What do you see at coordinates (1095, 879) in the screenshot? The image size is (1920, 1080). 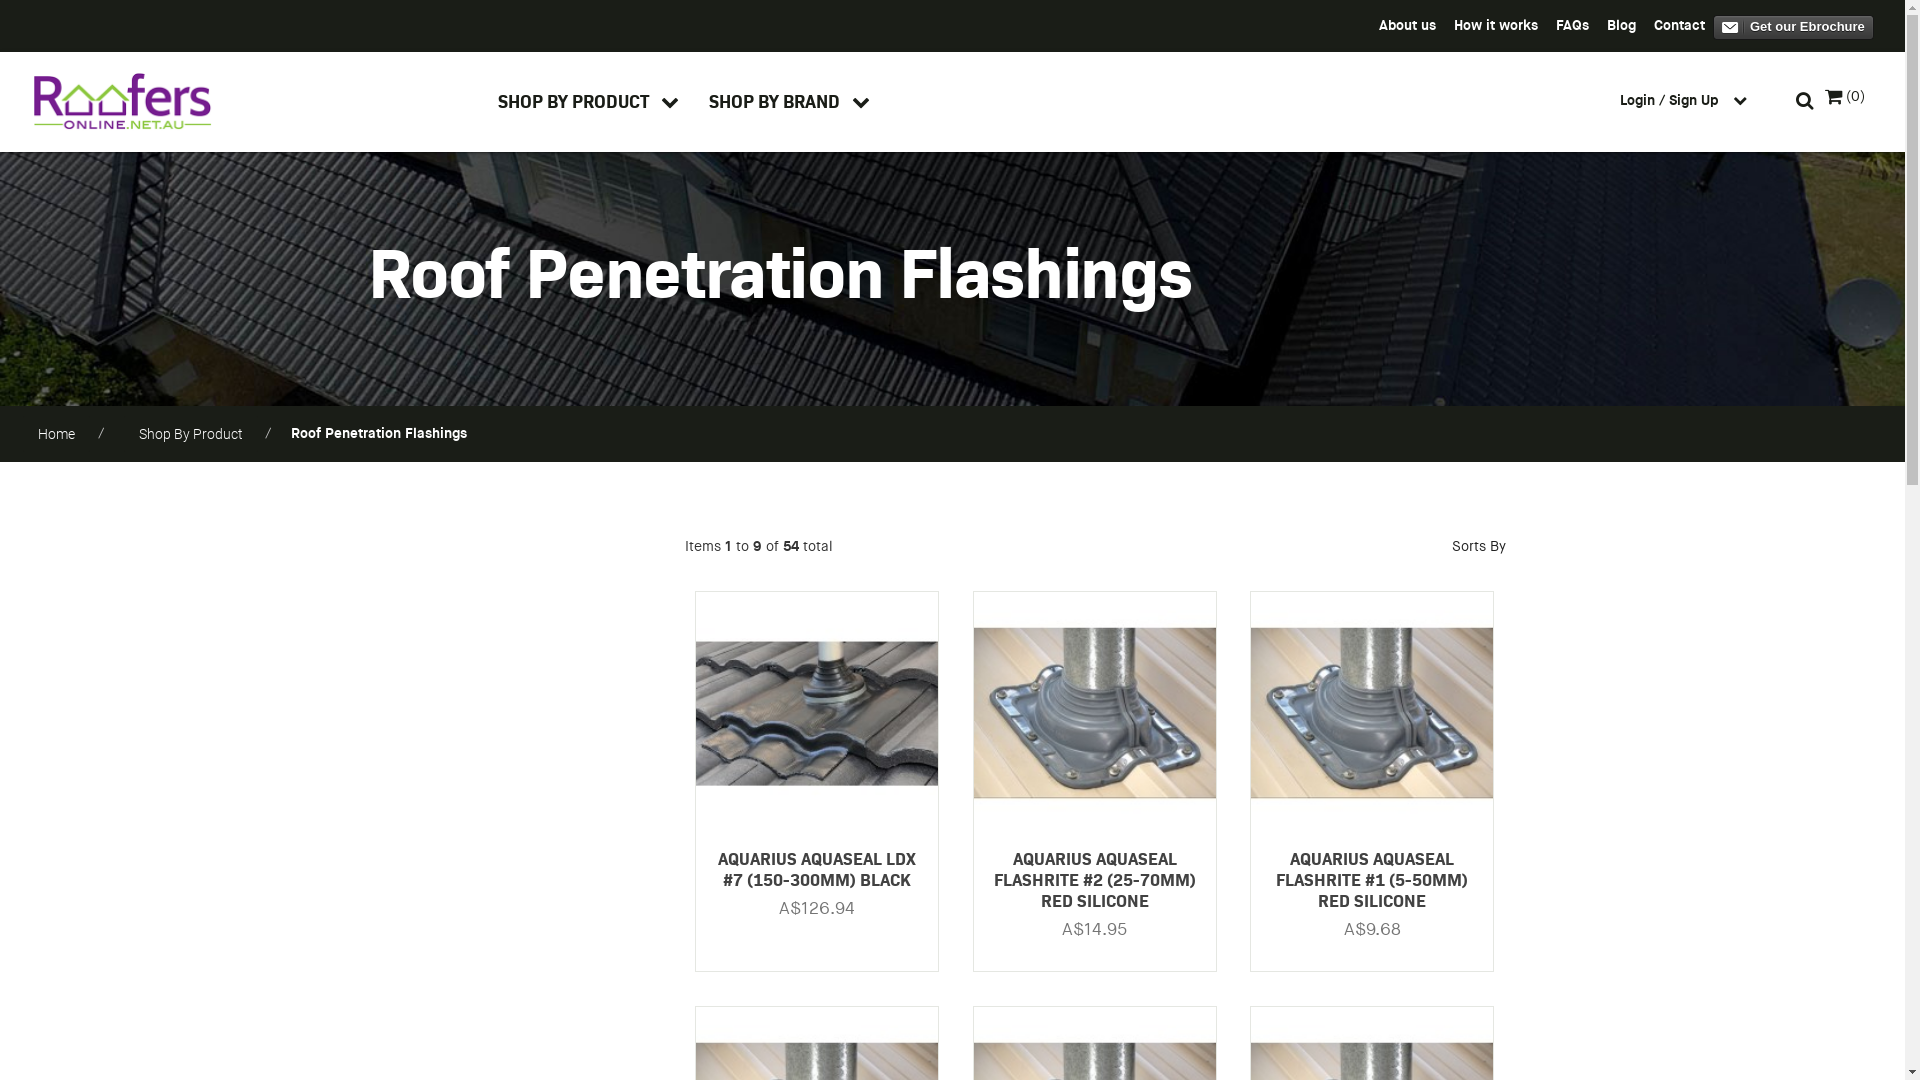 I see `AQUARIUS AQUASEAL FLASHRITE #2 (25-70MM) RED SILICONE` at bounding box center [1095, 879].